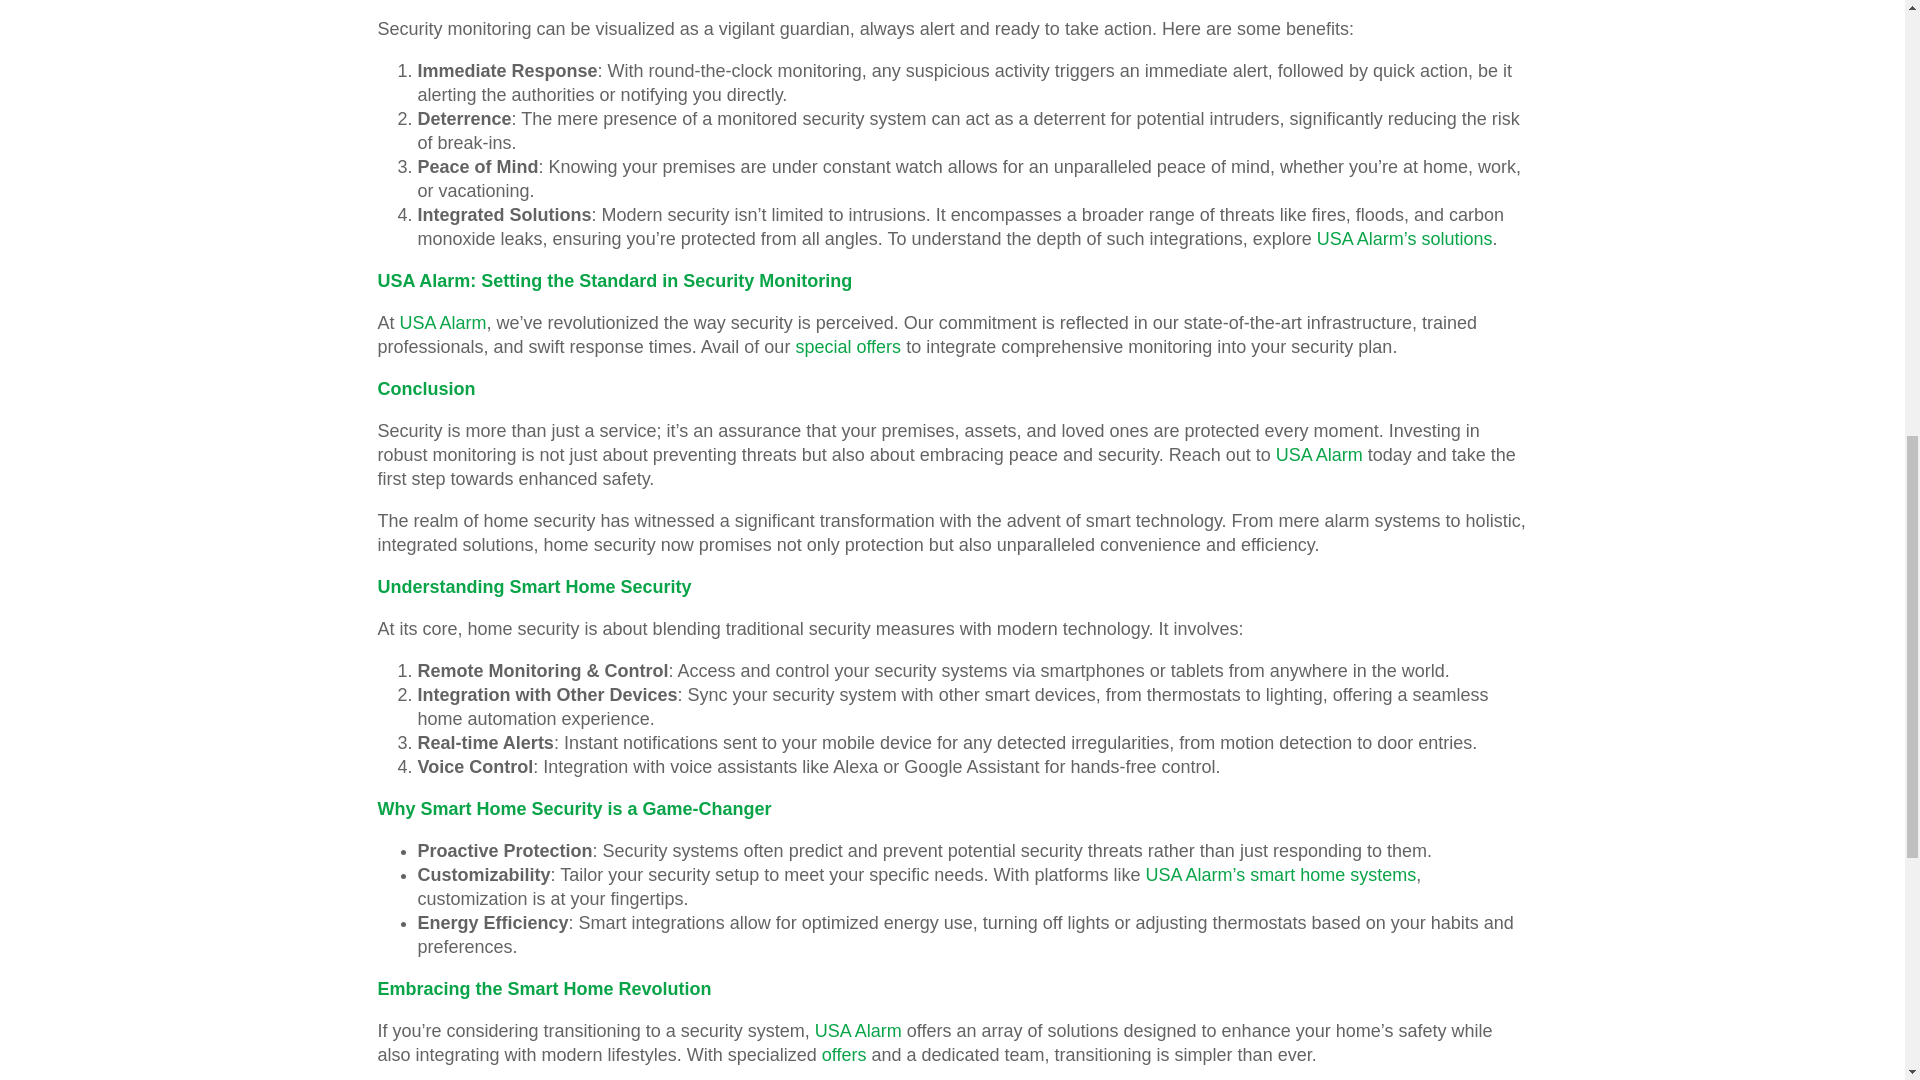 The height and width of the screenshot is (1080, 1920). I want to click on USA Alarm, so click(1320, 454).